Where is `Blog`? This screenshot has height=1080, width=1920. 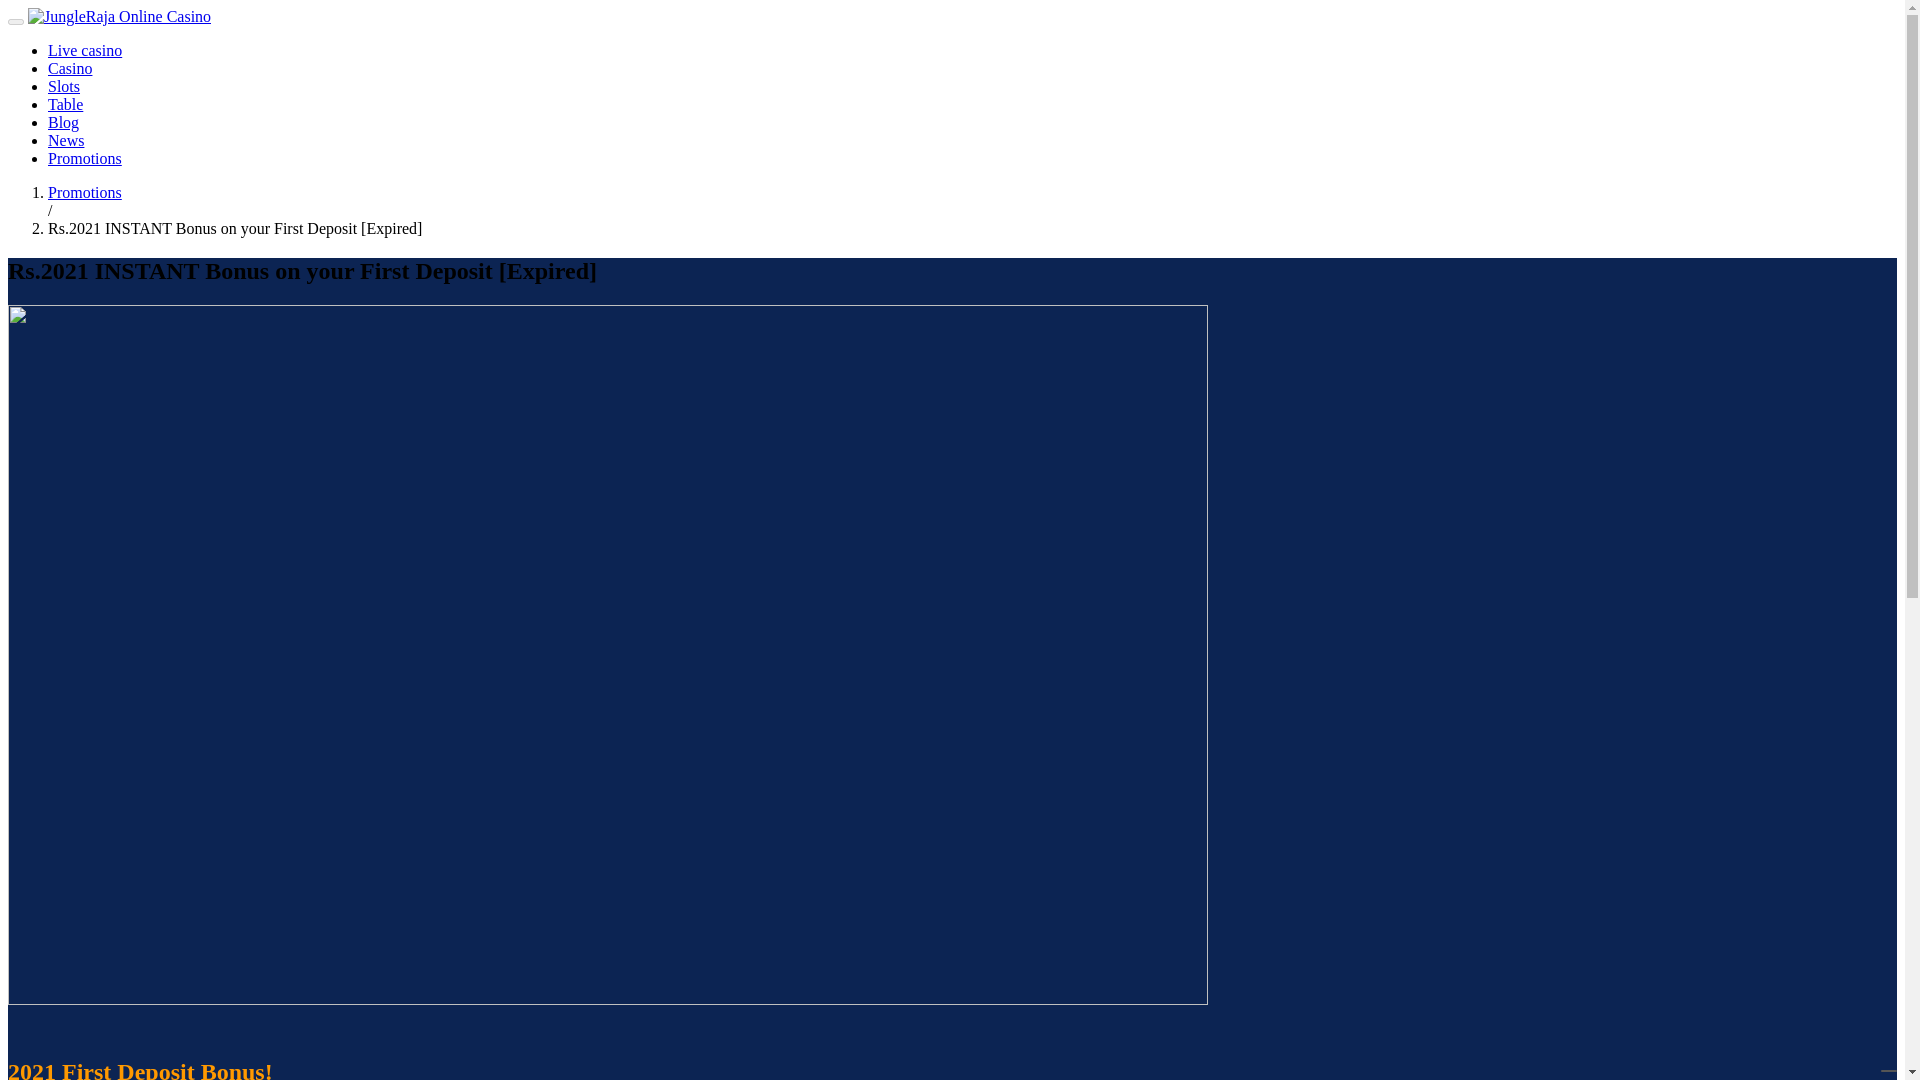 Blog is located at coordinates (63, 122).